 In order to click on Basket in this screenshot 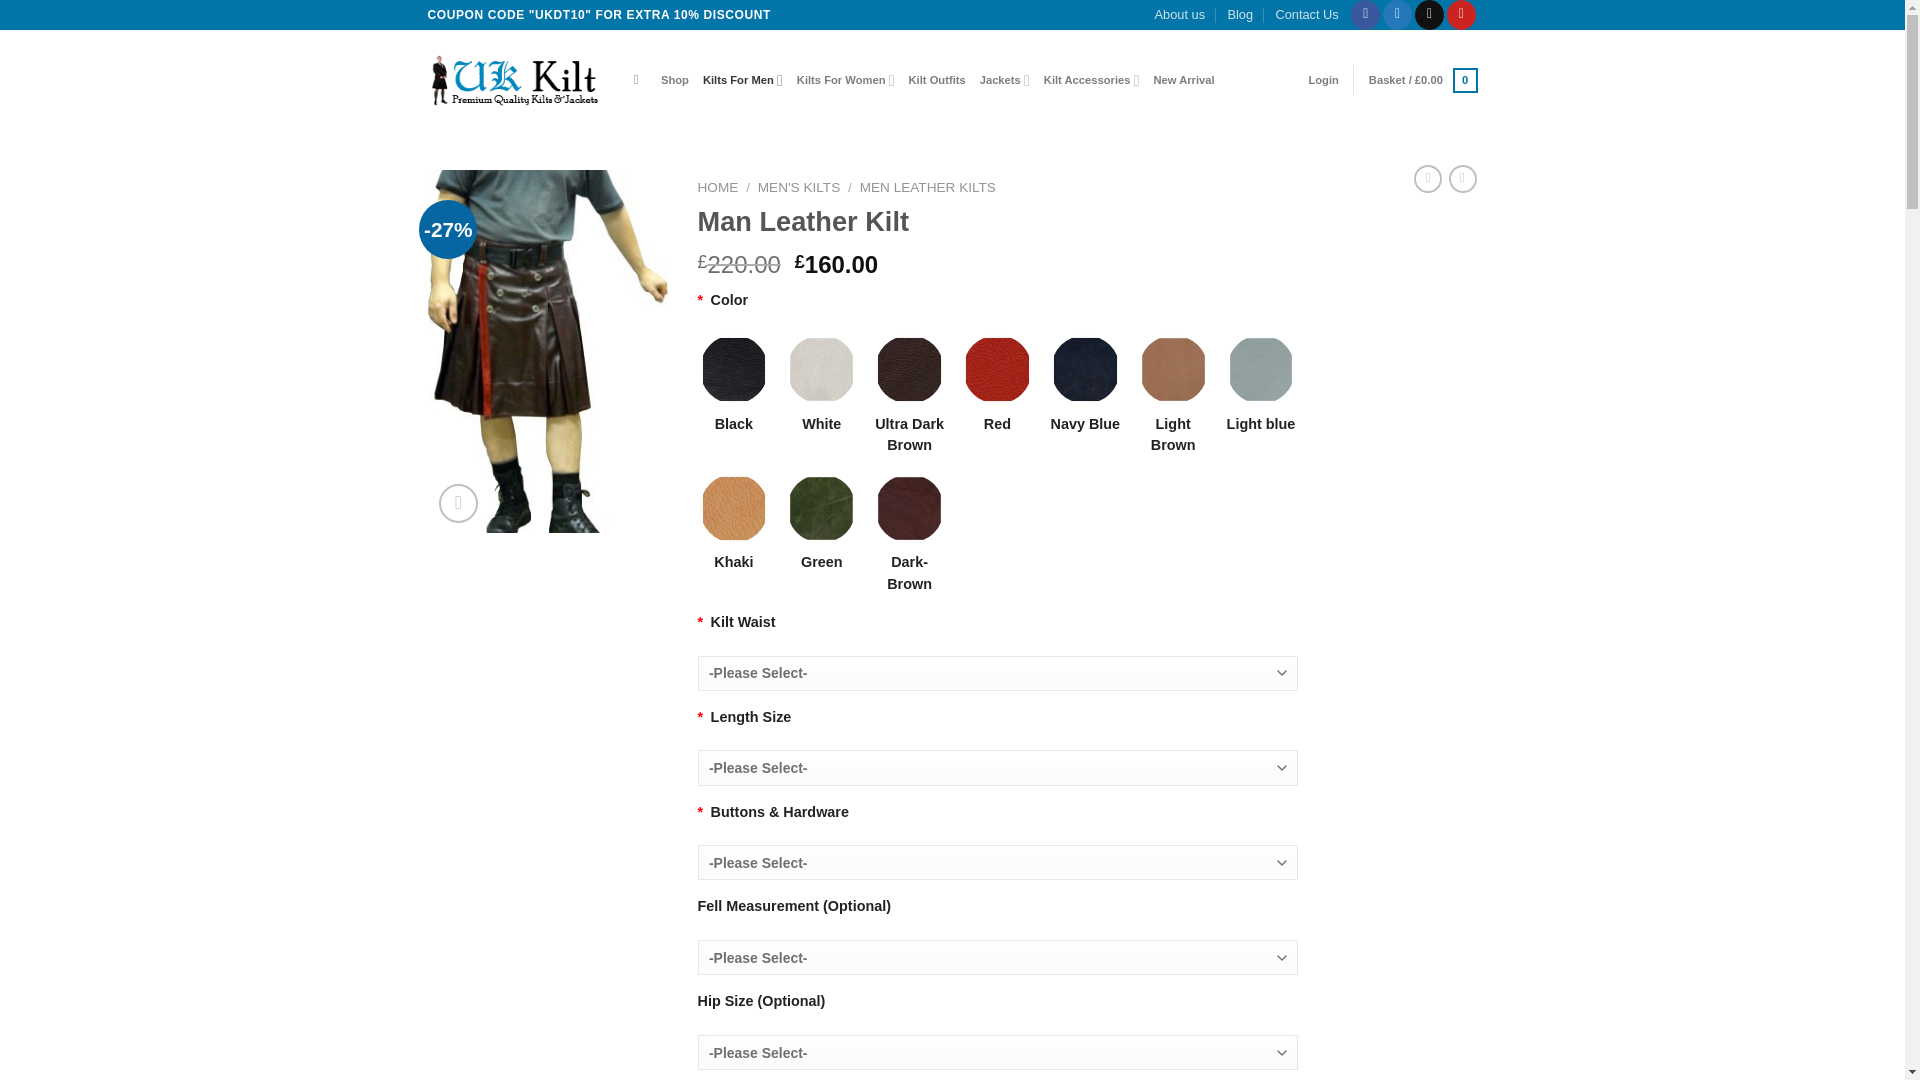, I will do `click(1423, 80)`.